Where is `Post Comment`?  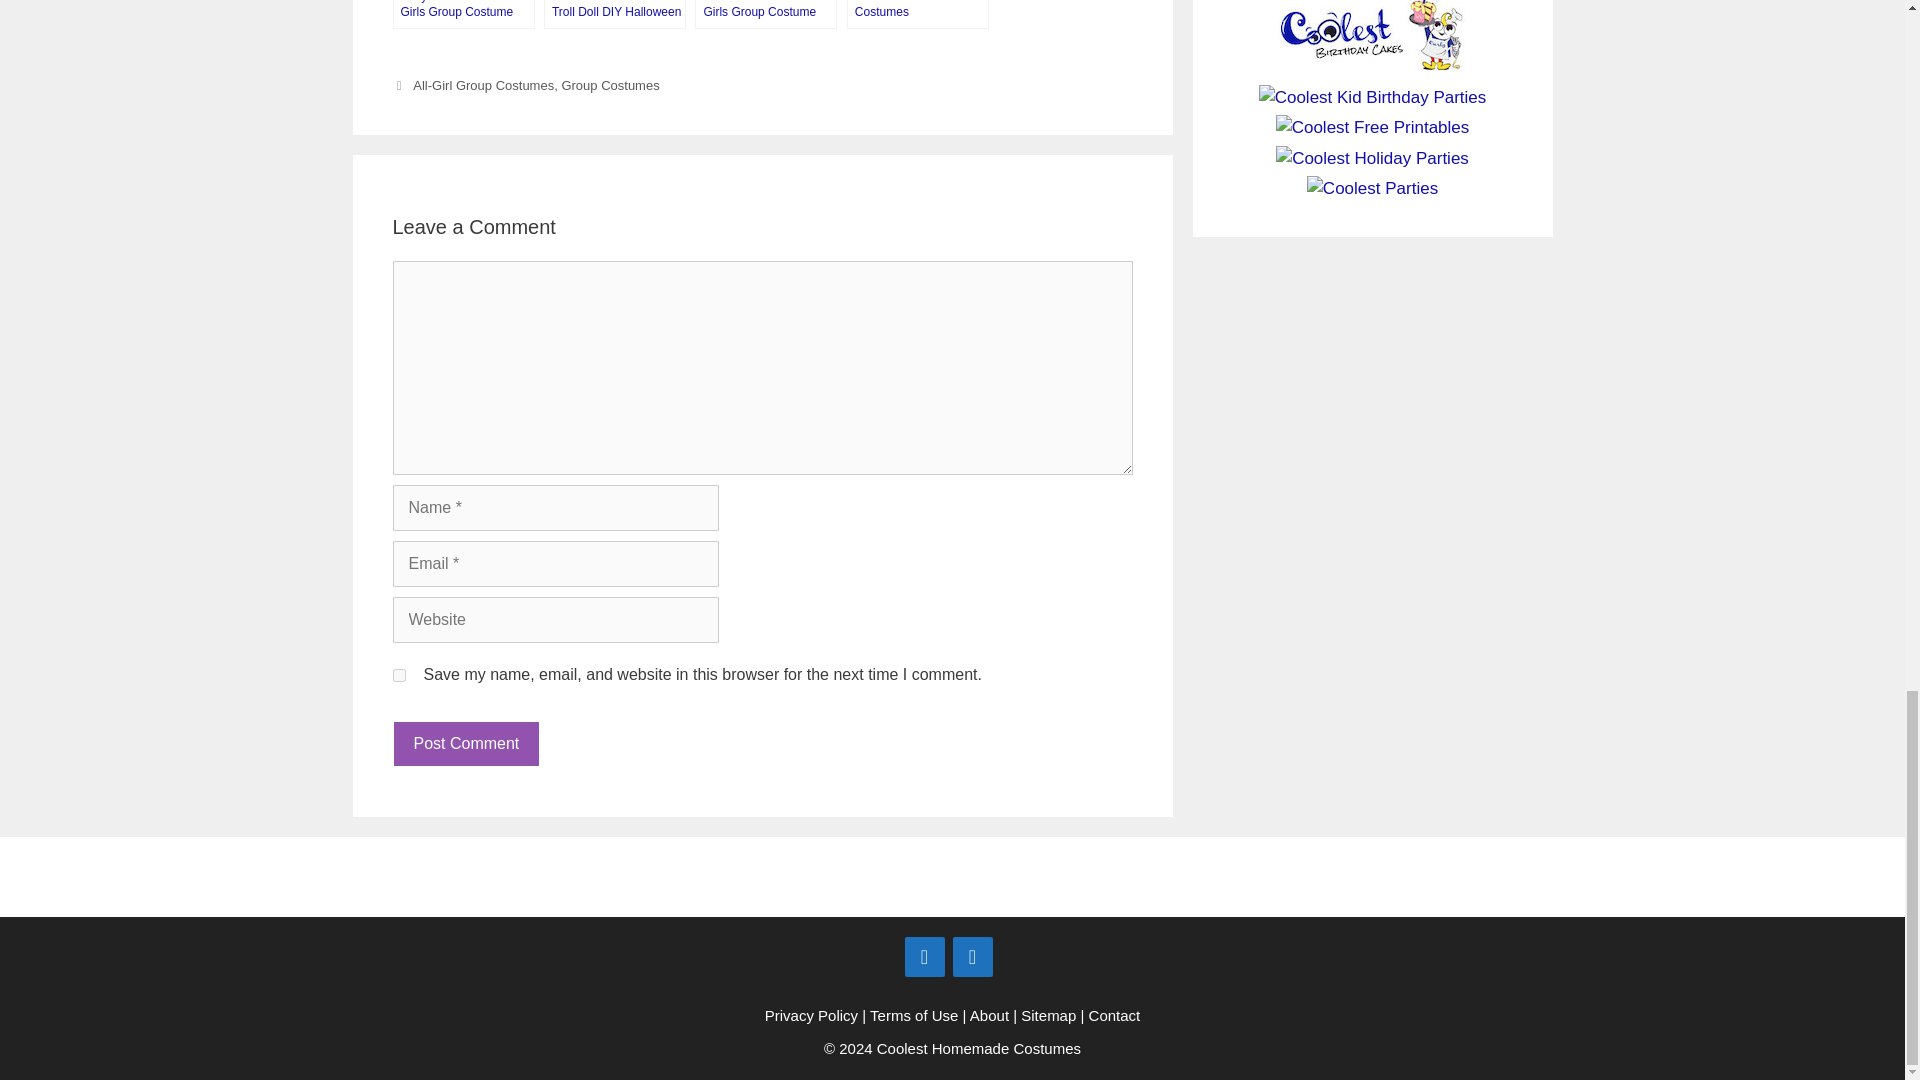 Post Comment is located at coordinates (465, 744).